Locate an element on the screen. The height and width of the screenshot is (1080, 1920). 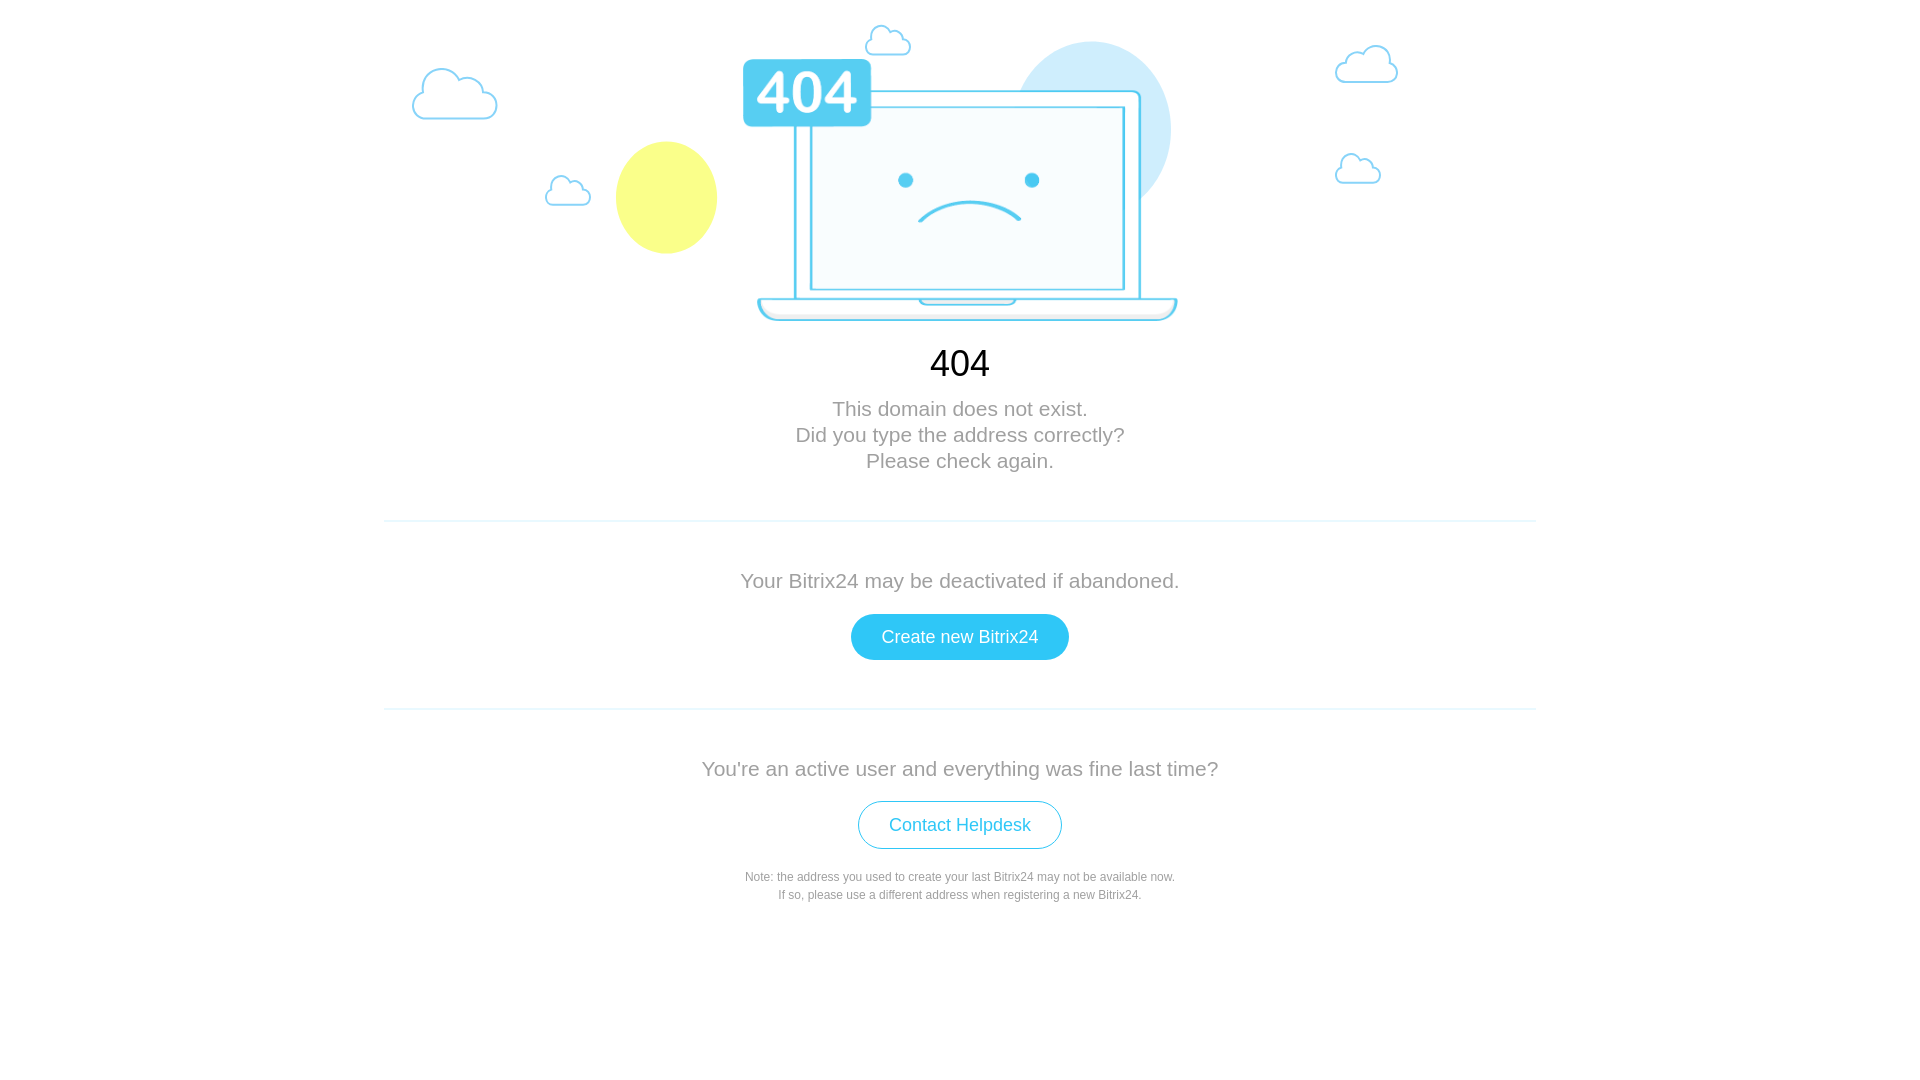
Contact Helpdesk is located at coordinates (960, 825).